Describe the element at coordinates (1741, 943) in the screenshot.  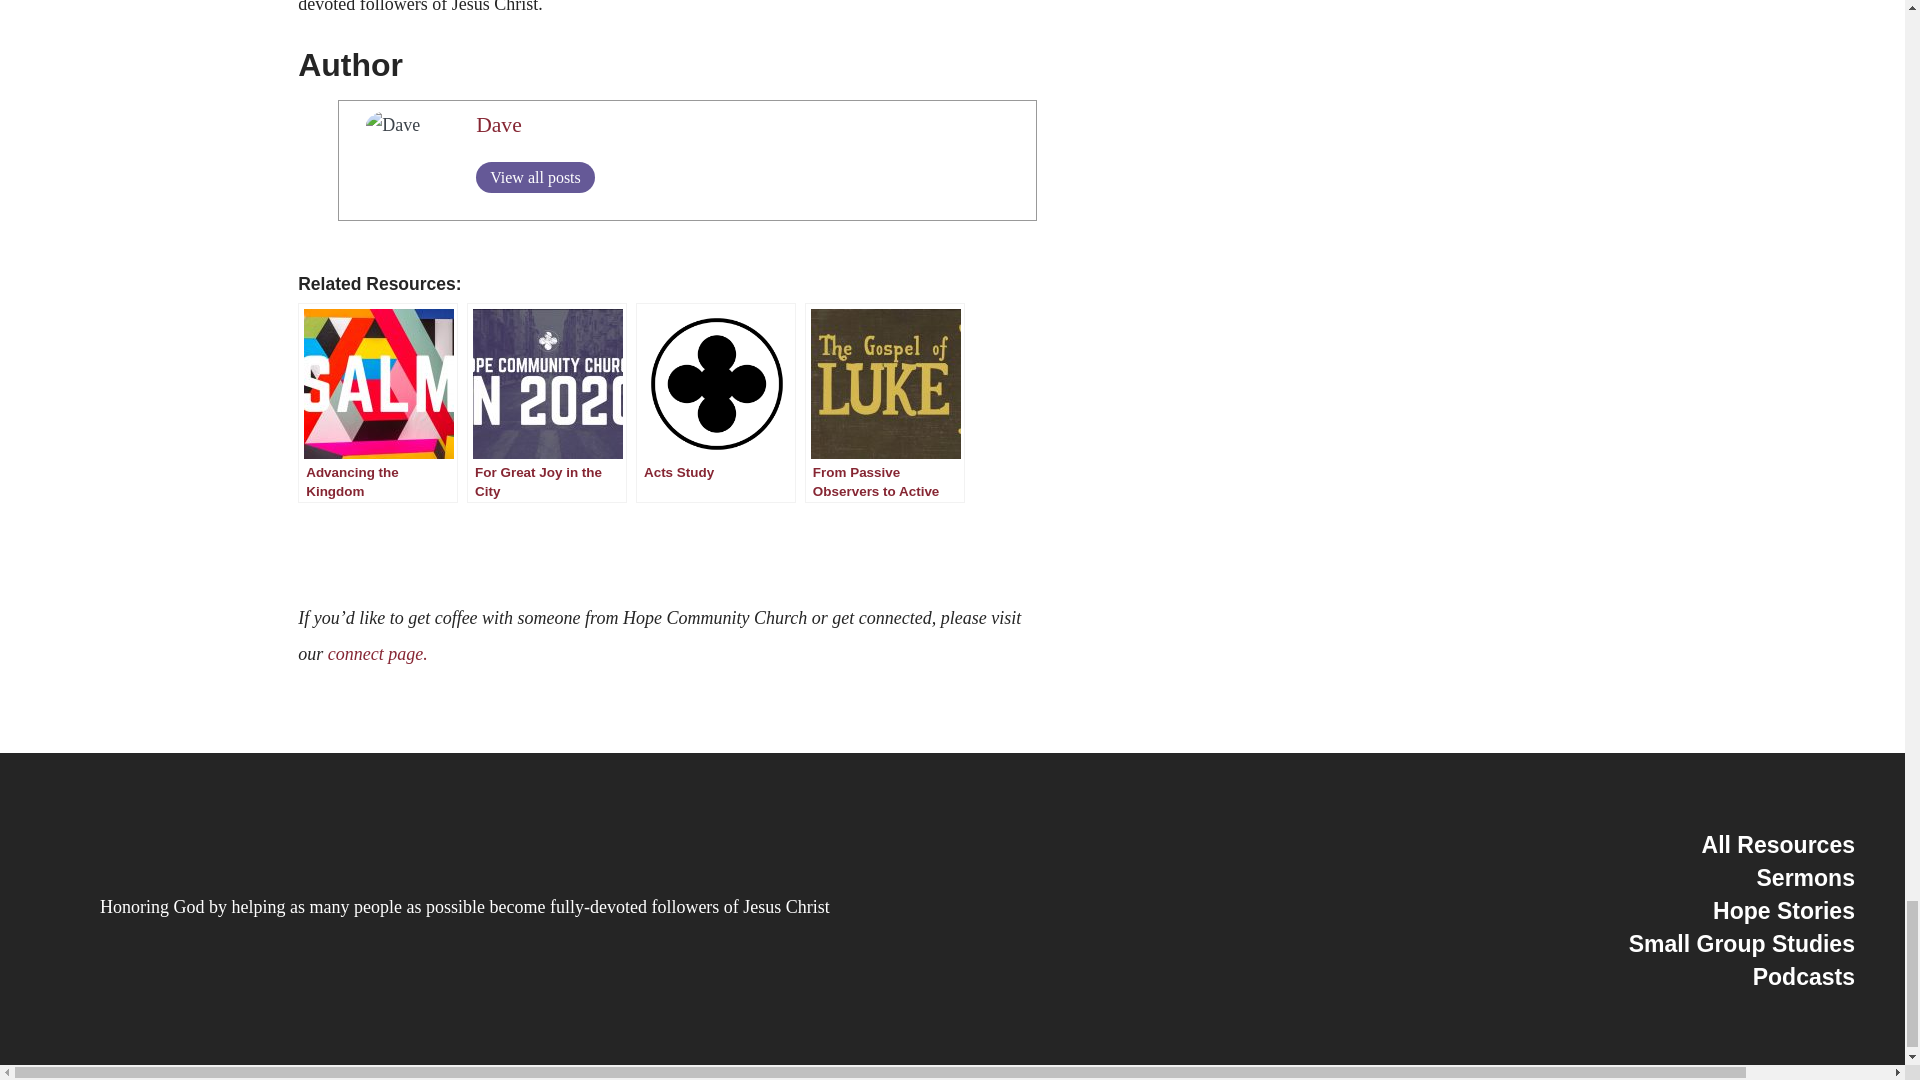
I see `Small Group Studies` at that location.